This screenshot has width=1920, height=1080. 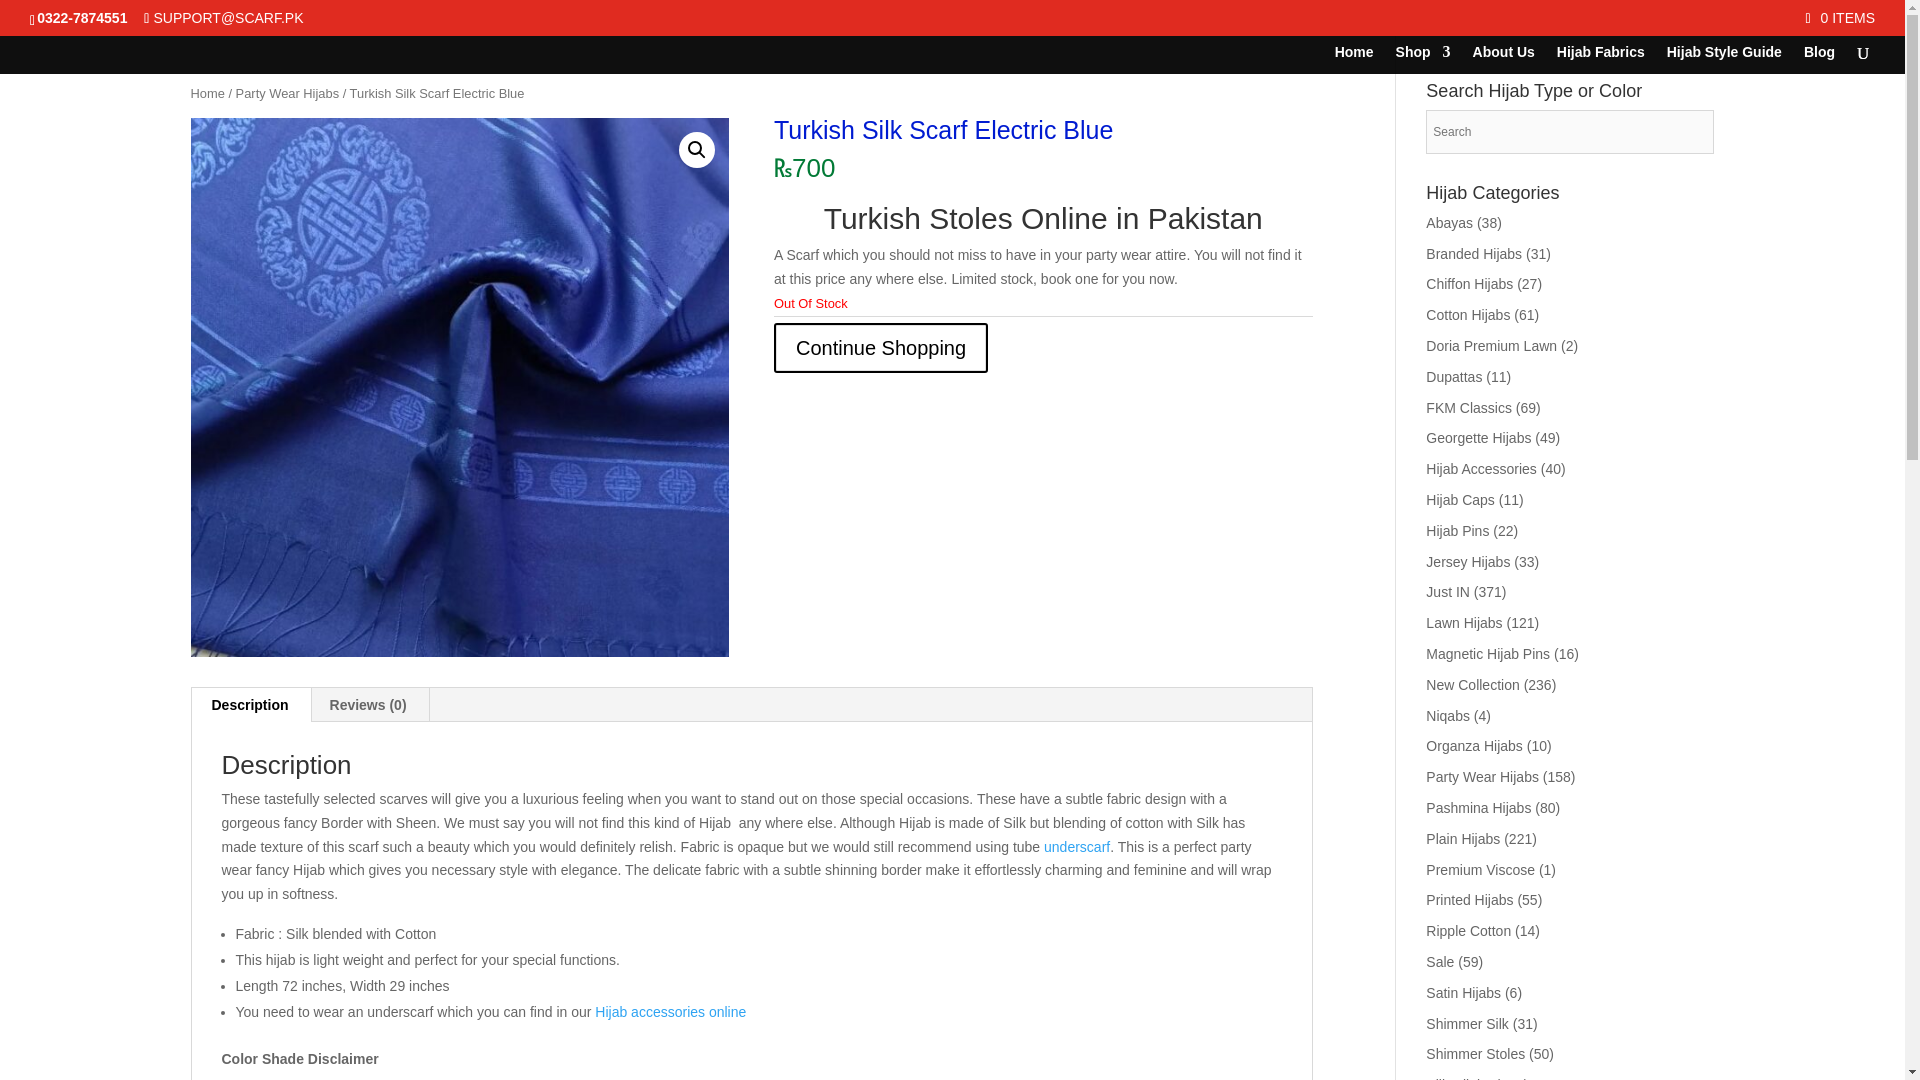 I want to click on About Us, so click(x=1503, y=60).